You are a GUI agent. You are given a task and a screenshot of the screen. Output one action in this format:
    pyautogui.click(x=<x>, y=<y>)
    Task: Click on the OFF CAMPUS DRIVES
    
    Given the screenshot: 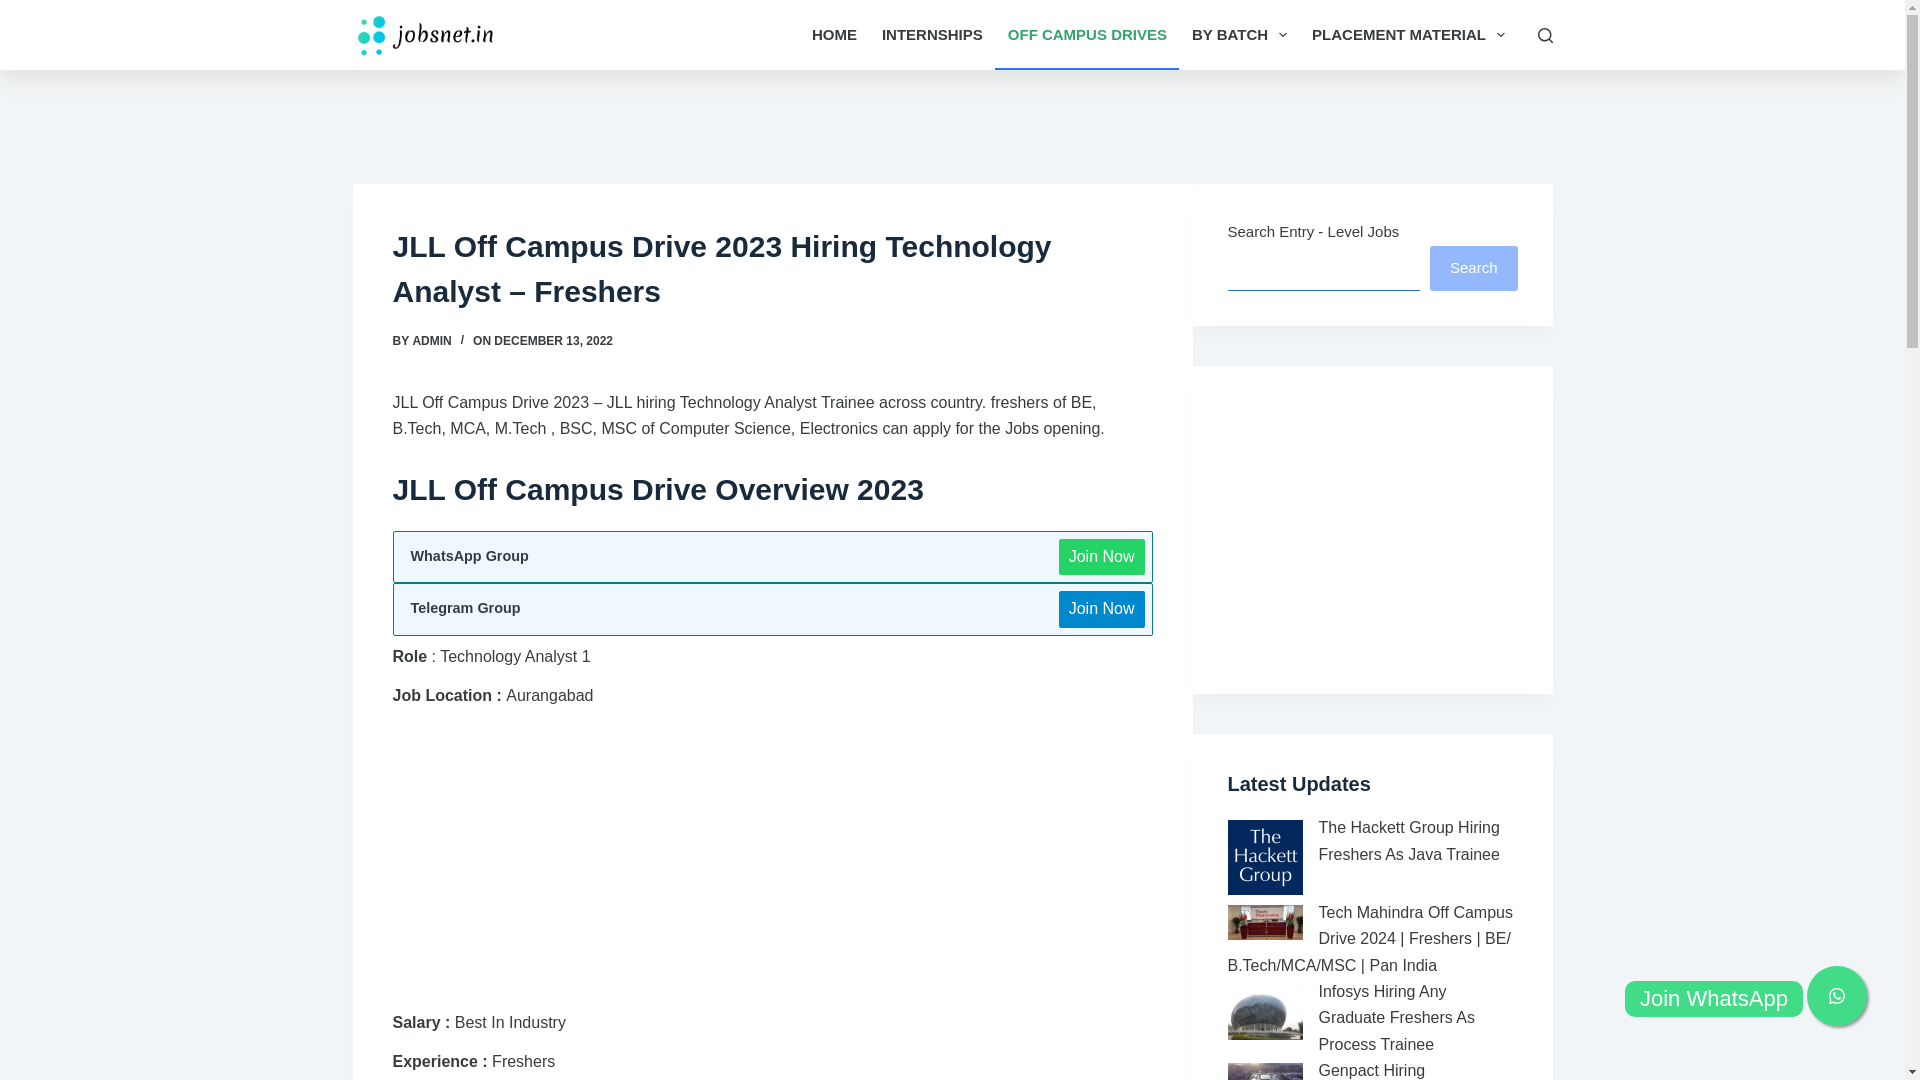 What is the action you would take?
    pyautogui.click(x=1086, y=35)
    